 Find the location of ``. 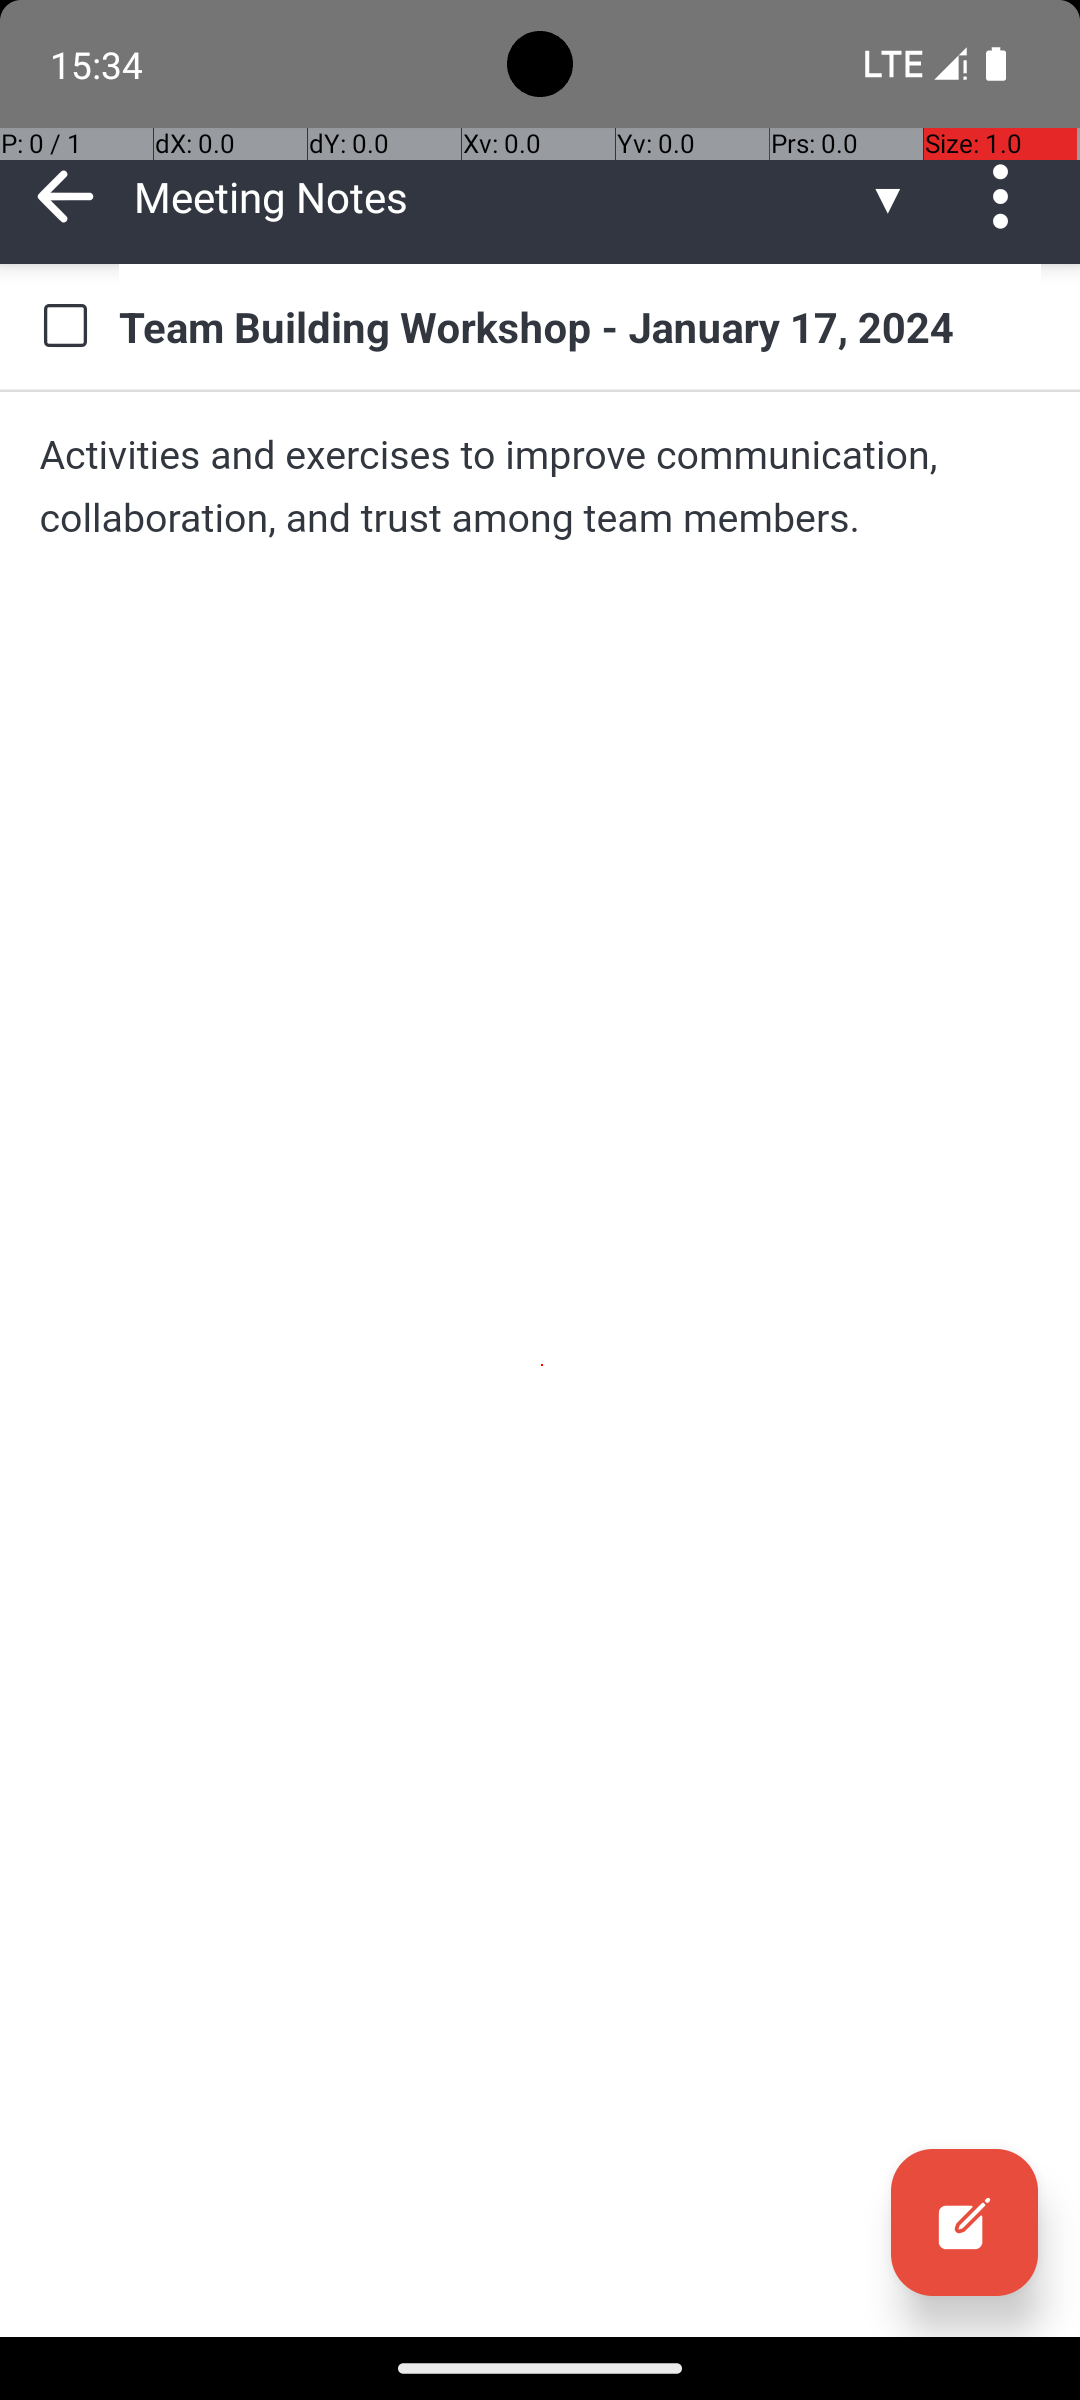

 is located at coordinates (964, 2222).